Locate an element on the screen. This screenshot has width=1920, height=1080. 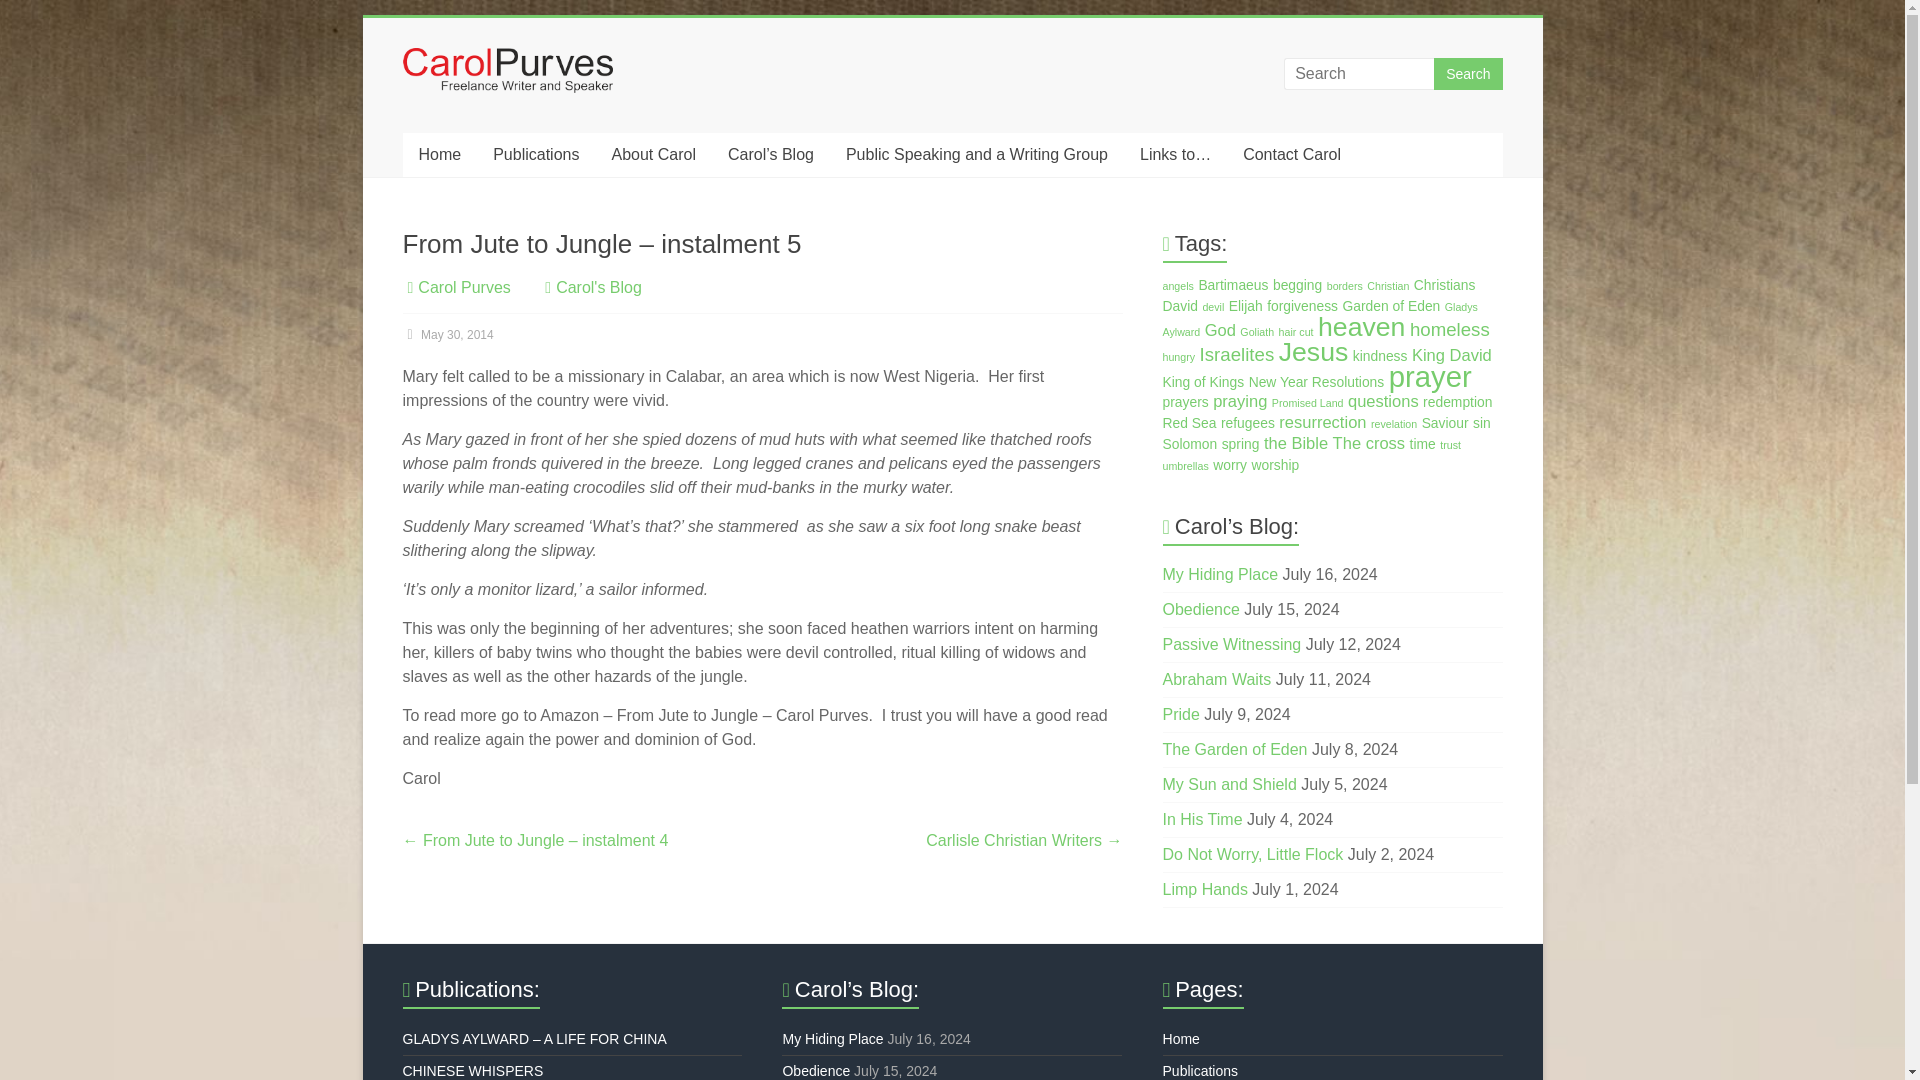
May 30, 2014 is located at coordinates (447, 335).